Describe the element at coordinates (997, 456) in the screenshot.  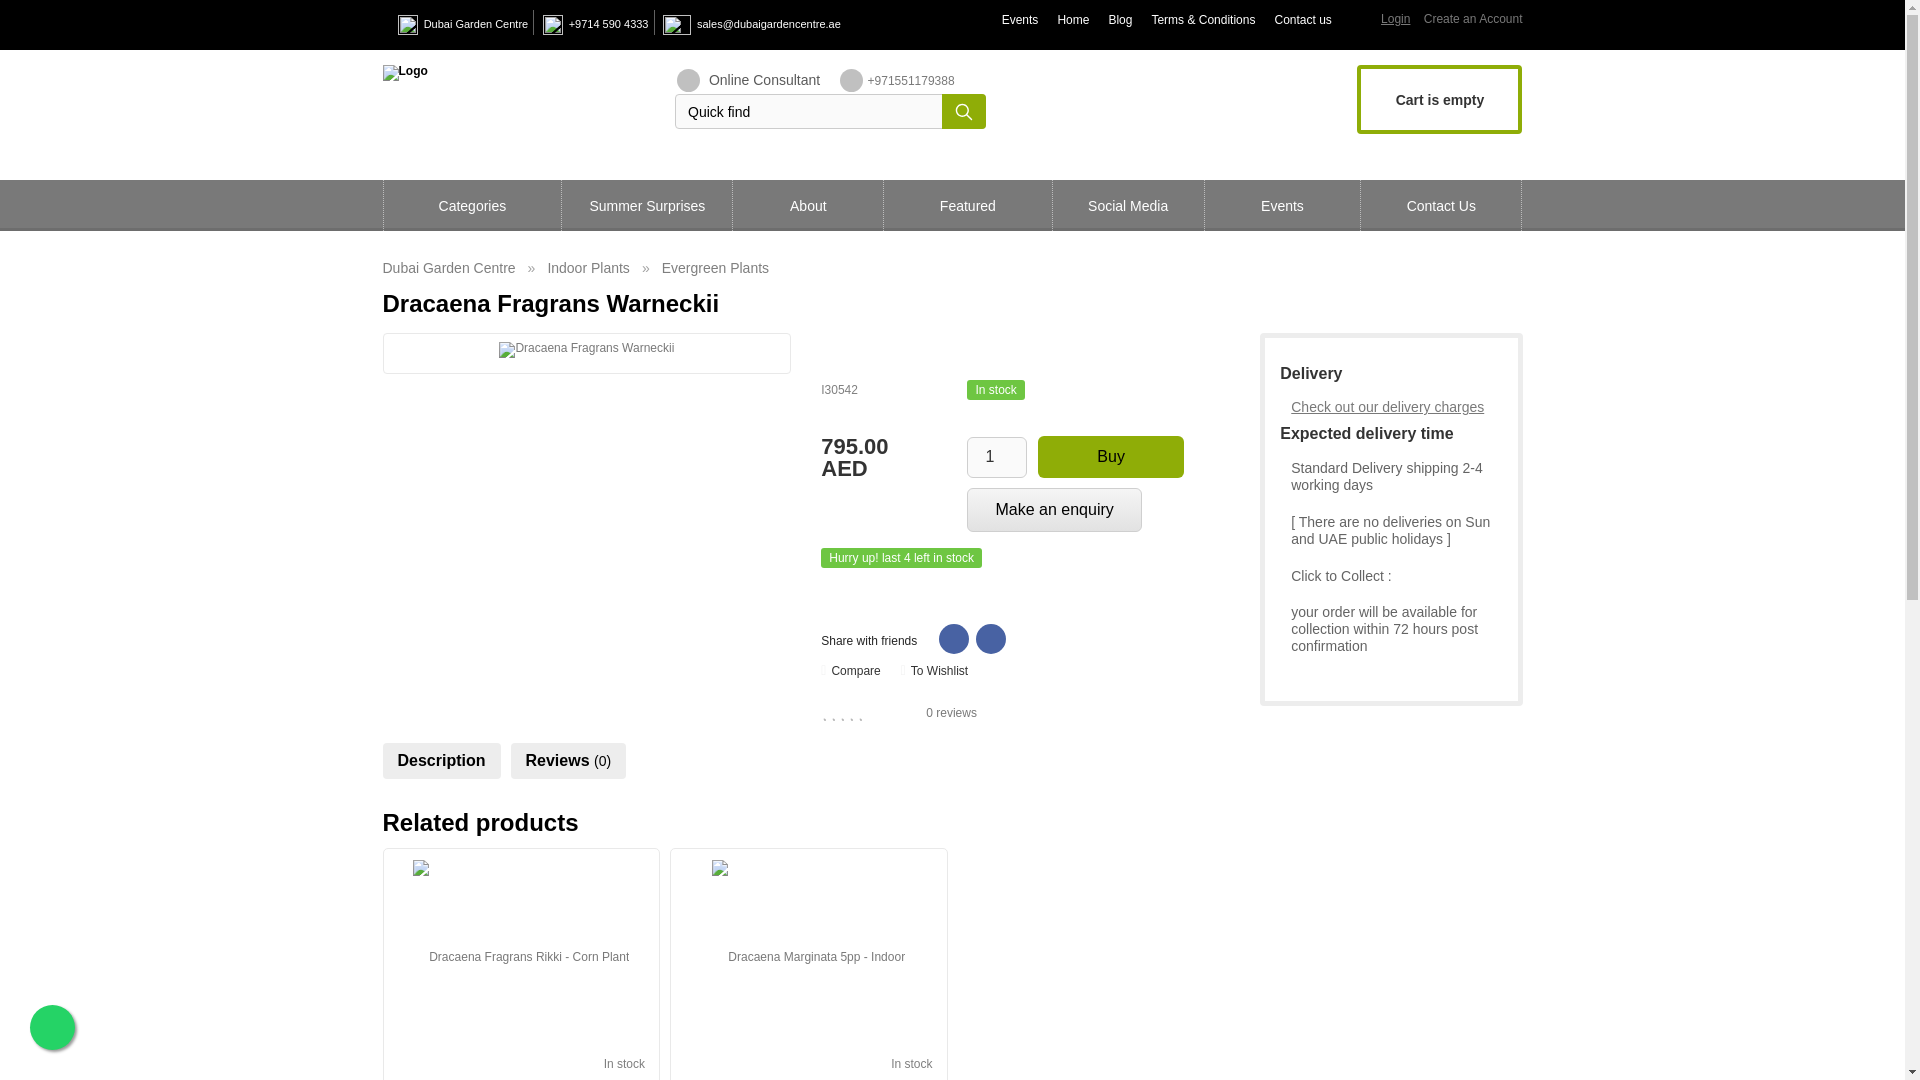
I see `1` at that location.